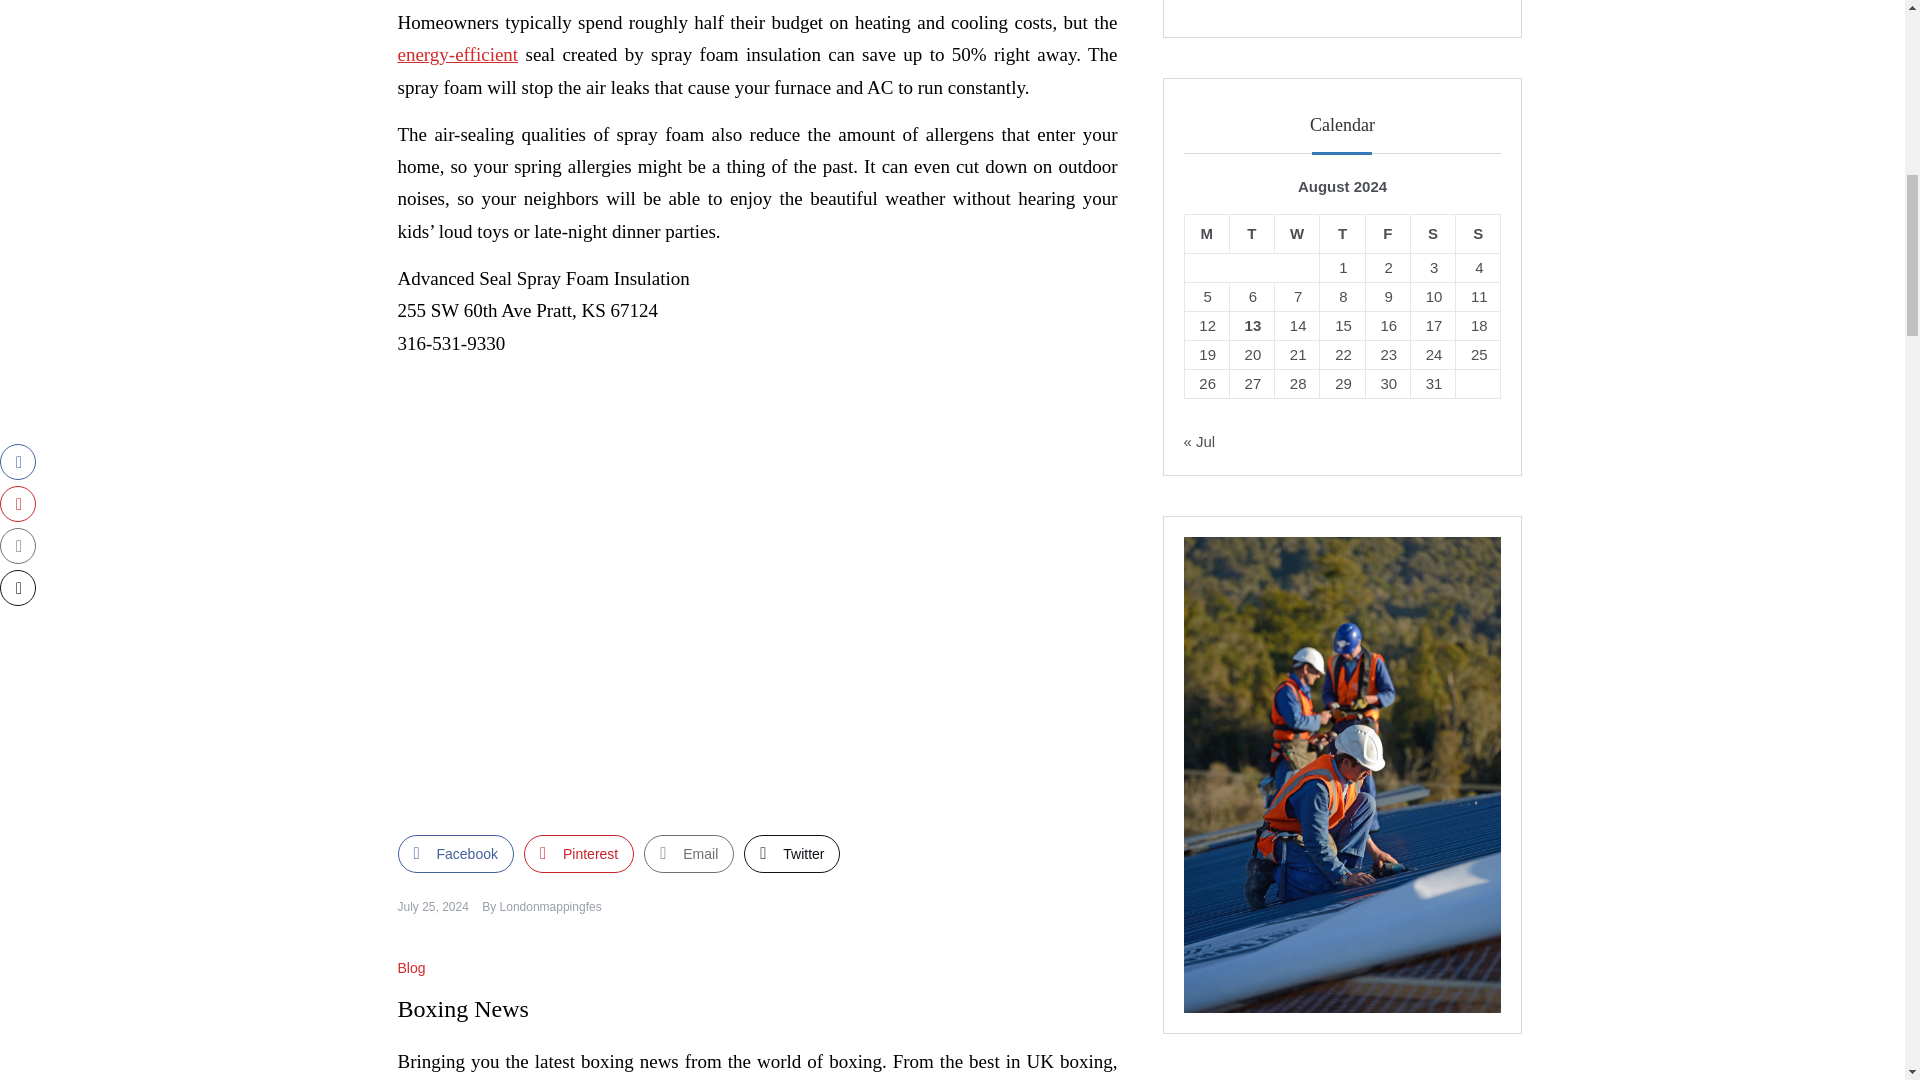  What do you see at coordinates (1478, 234) in the screenshot?
I see `Sunday` at bounding box center [1478, 234].